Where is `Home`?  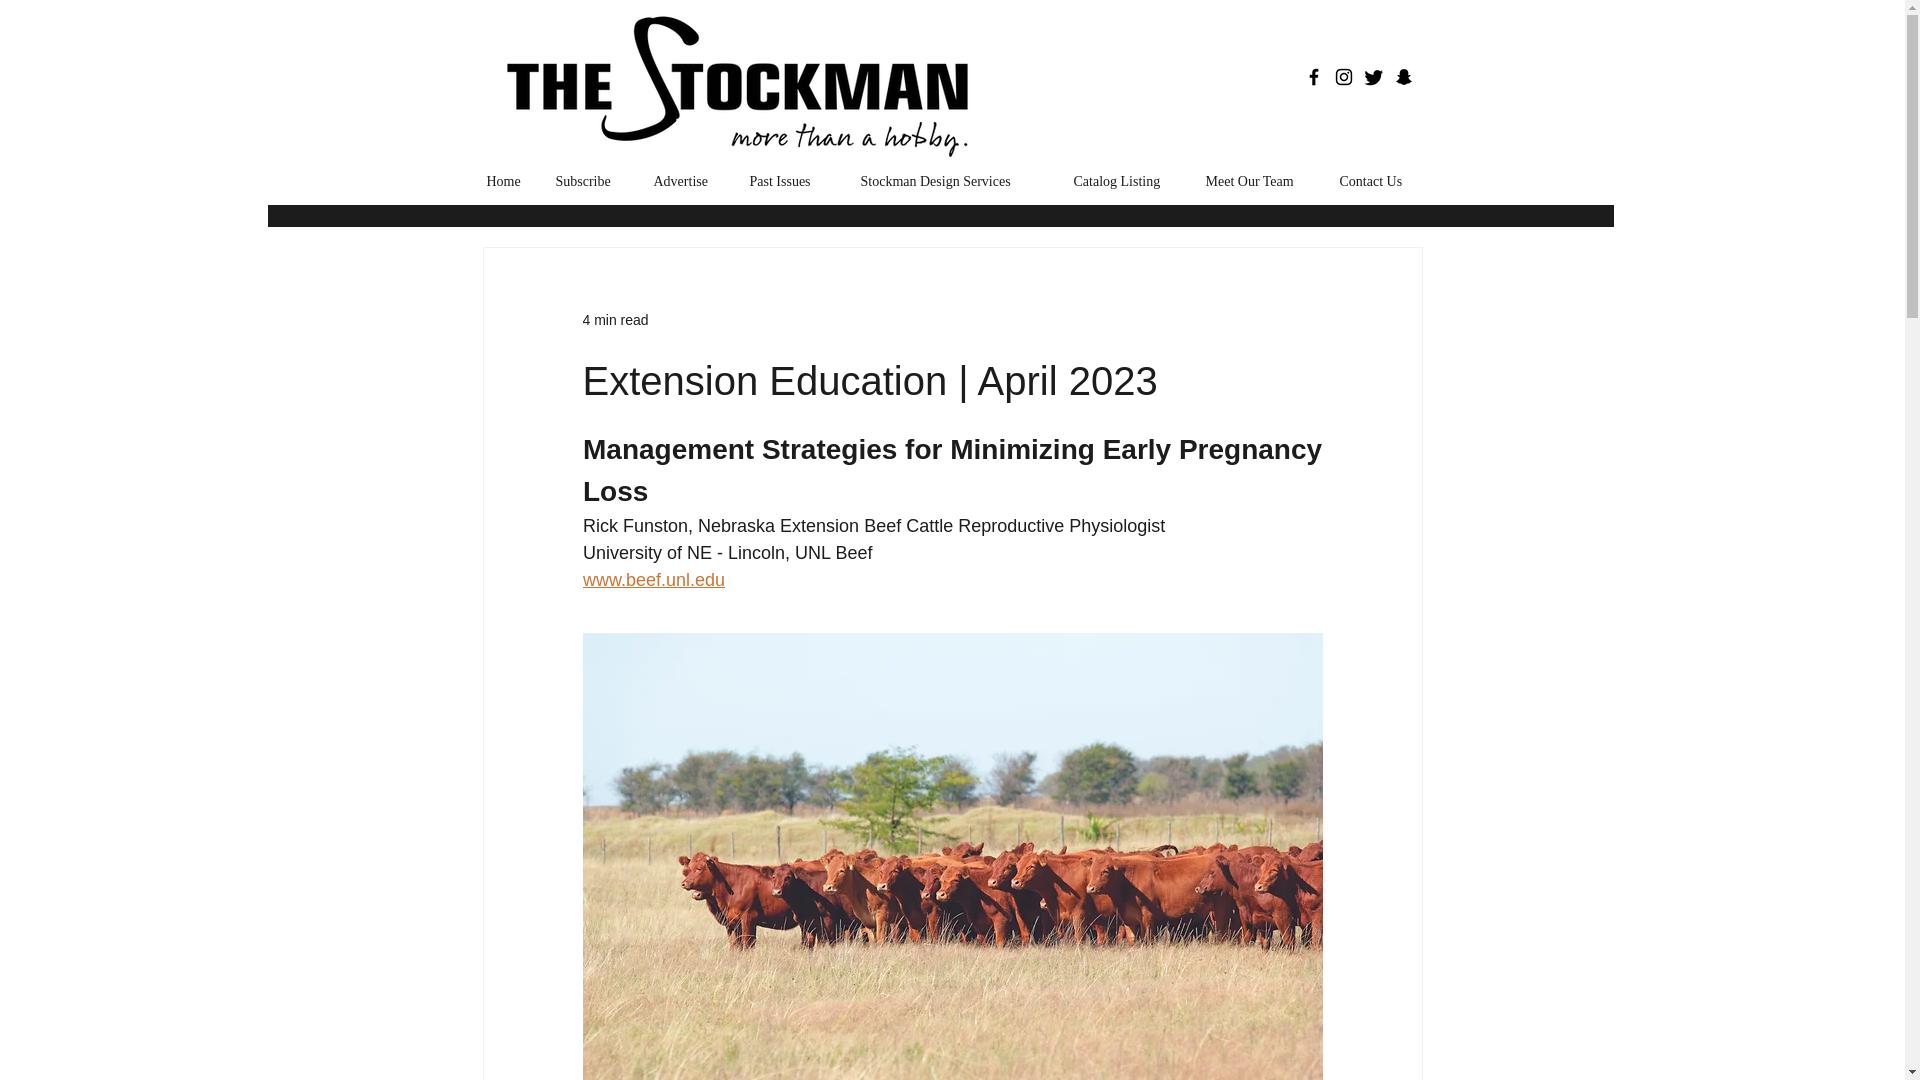
Home is located at coordinates (506, 181).